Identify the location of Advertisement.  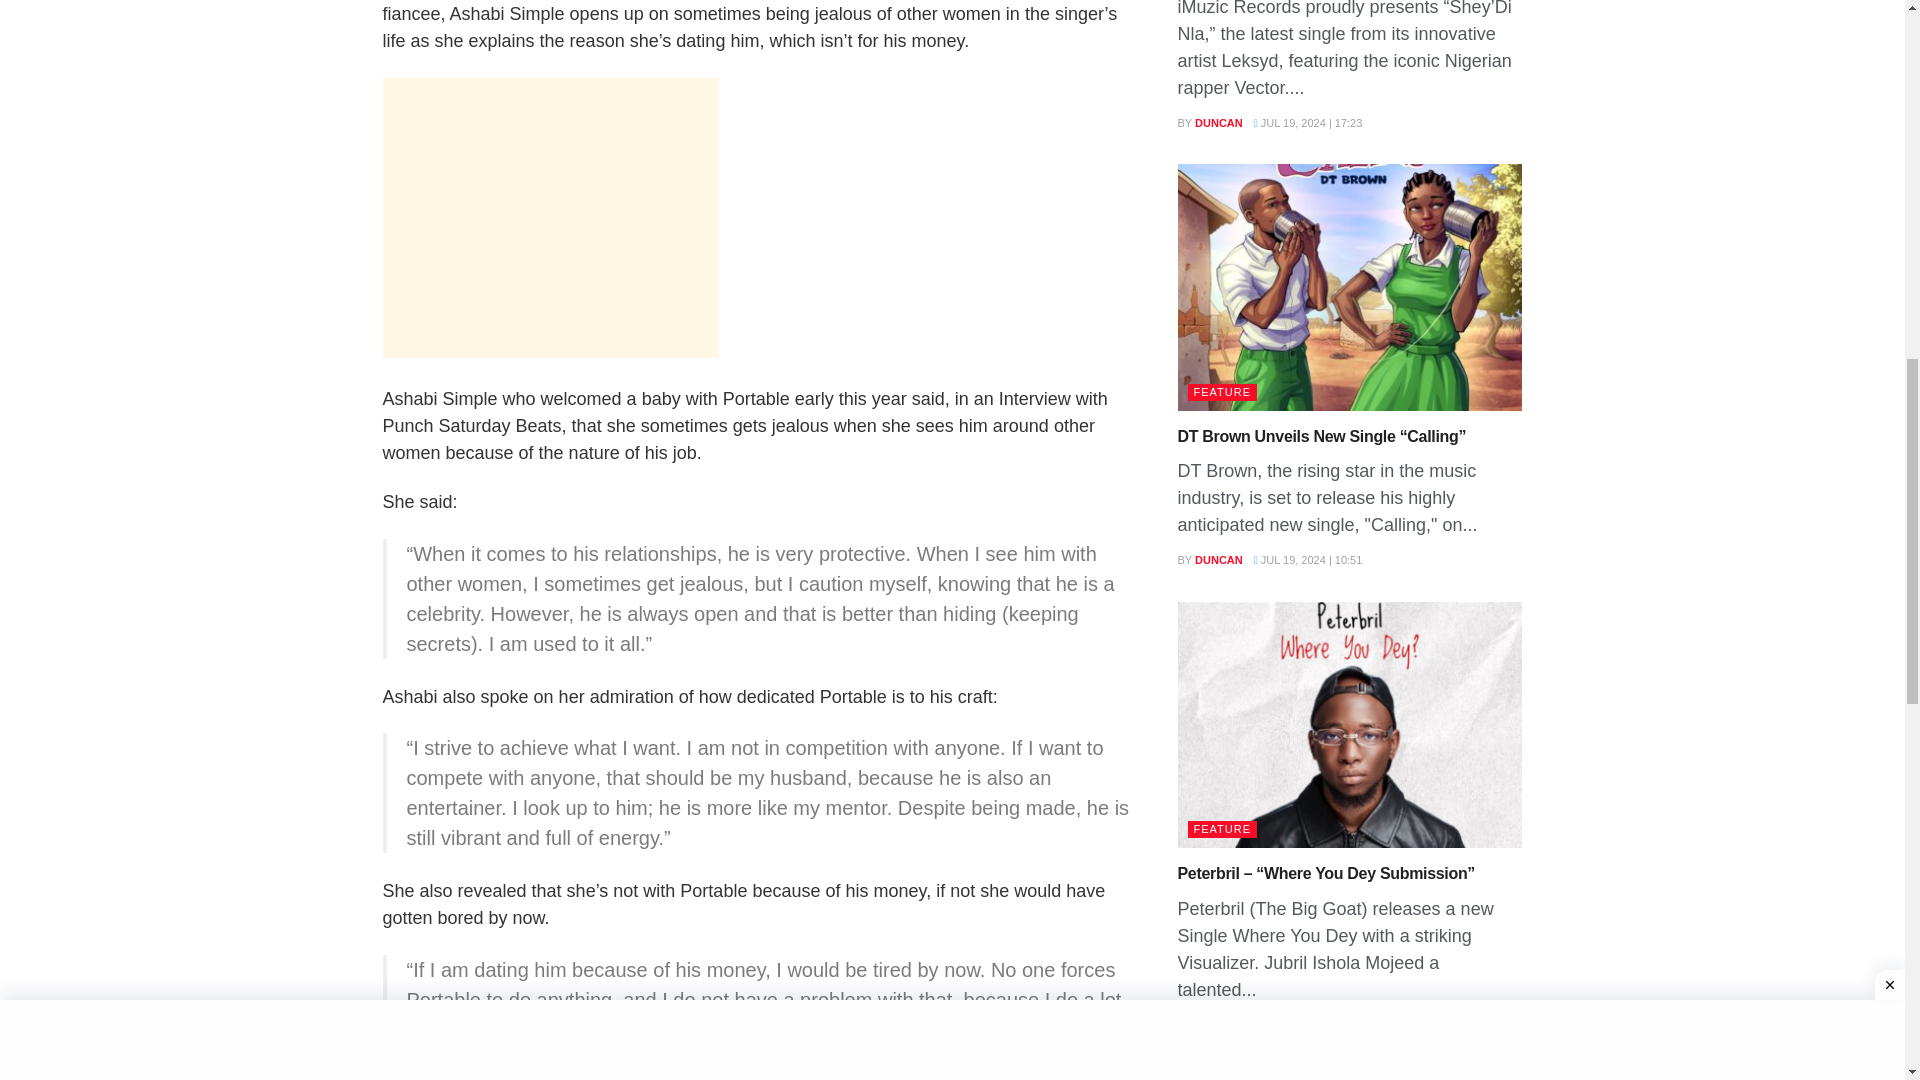
(550, 217).